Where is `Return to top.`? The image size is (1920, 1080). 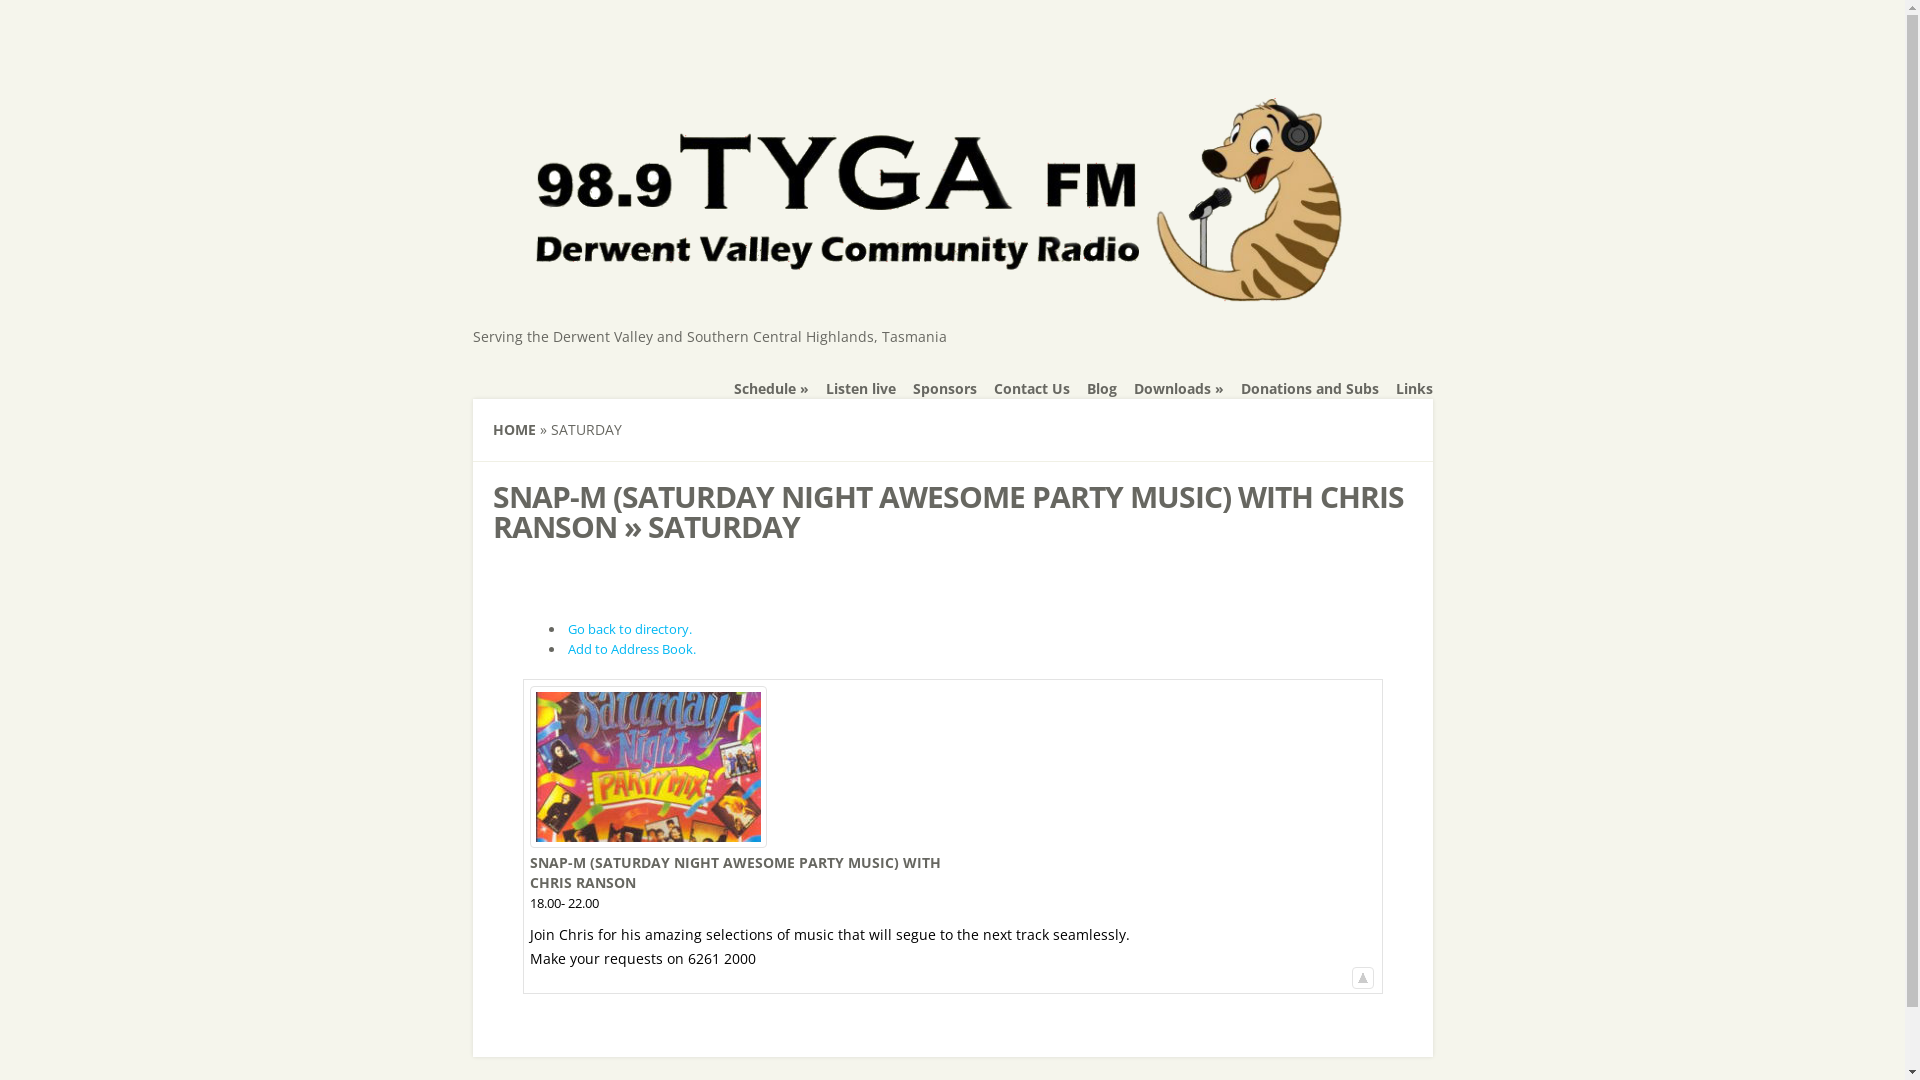 Return to top. is located at coordinates (1363, 978).